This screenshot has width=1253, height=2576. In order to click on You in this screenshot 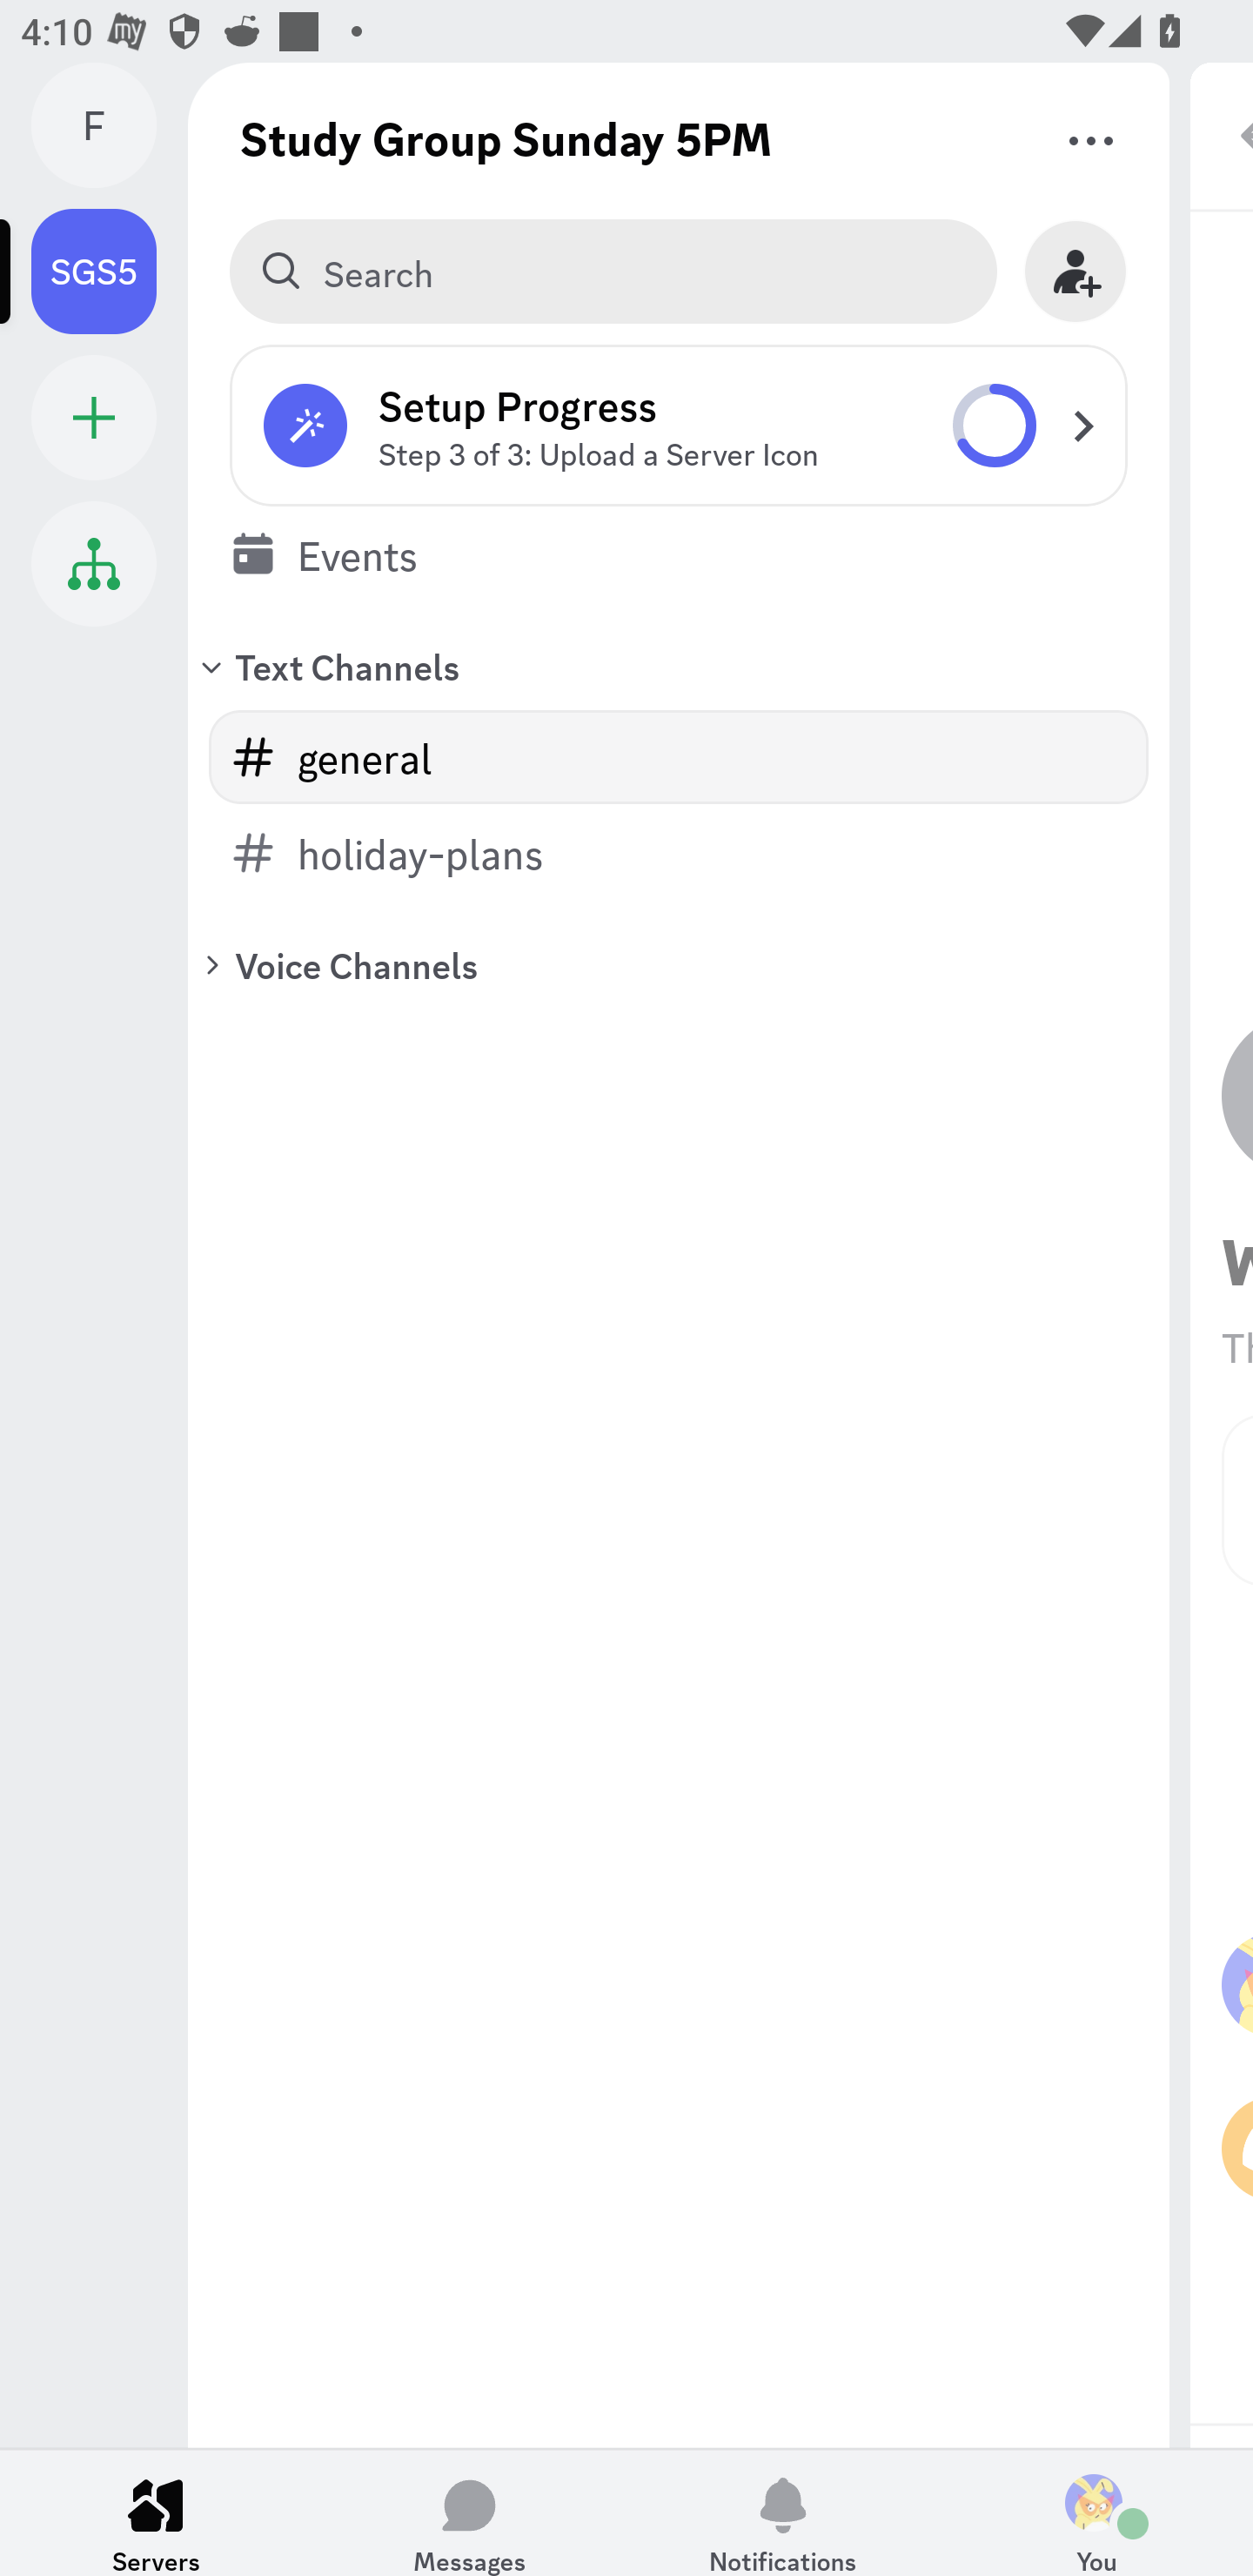, I will do `click(1096, 2512)`.